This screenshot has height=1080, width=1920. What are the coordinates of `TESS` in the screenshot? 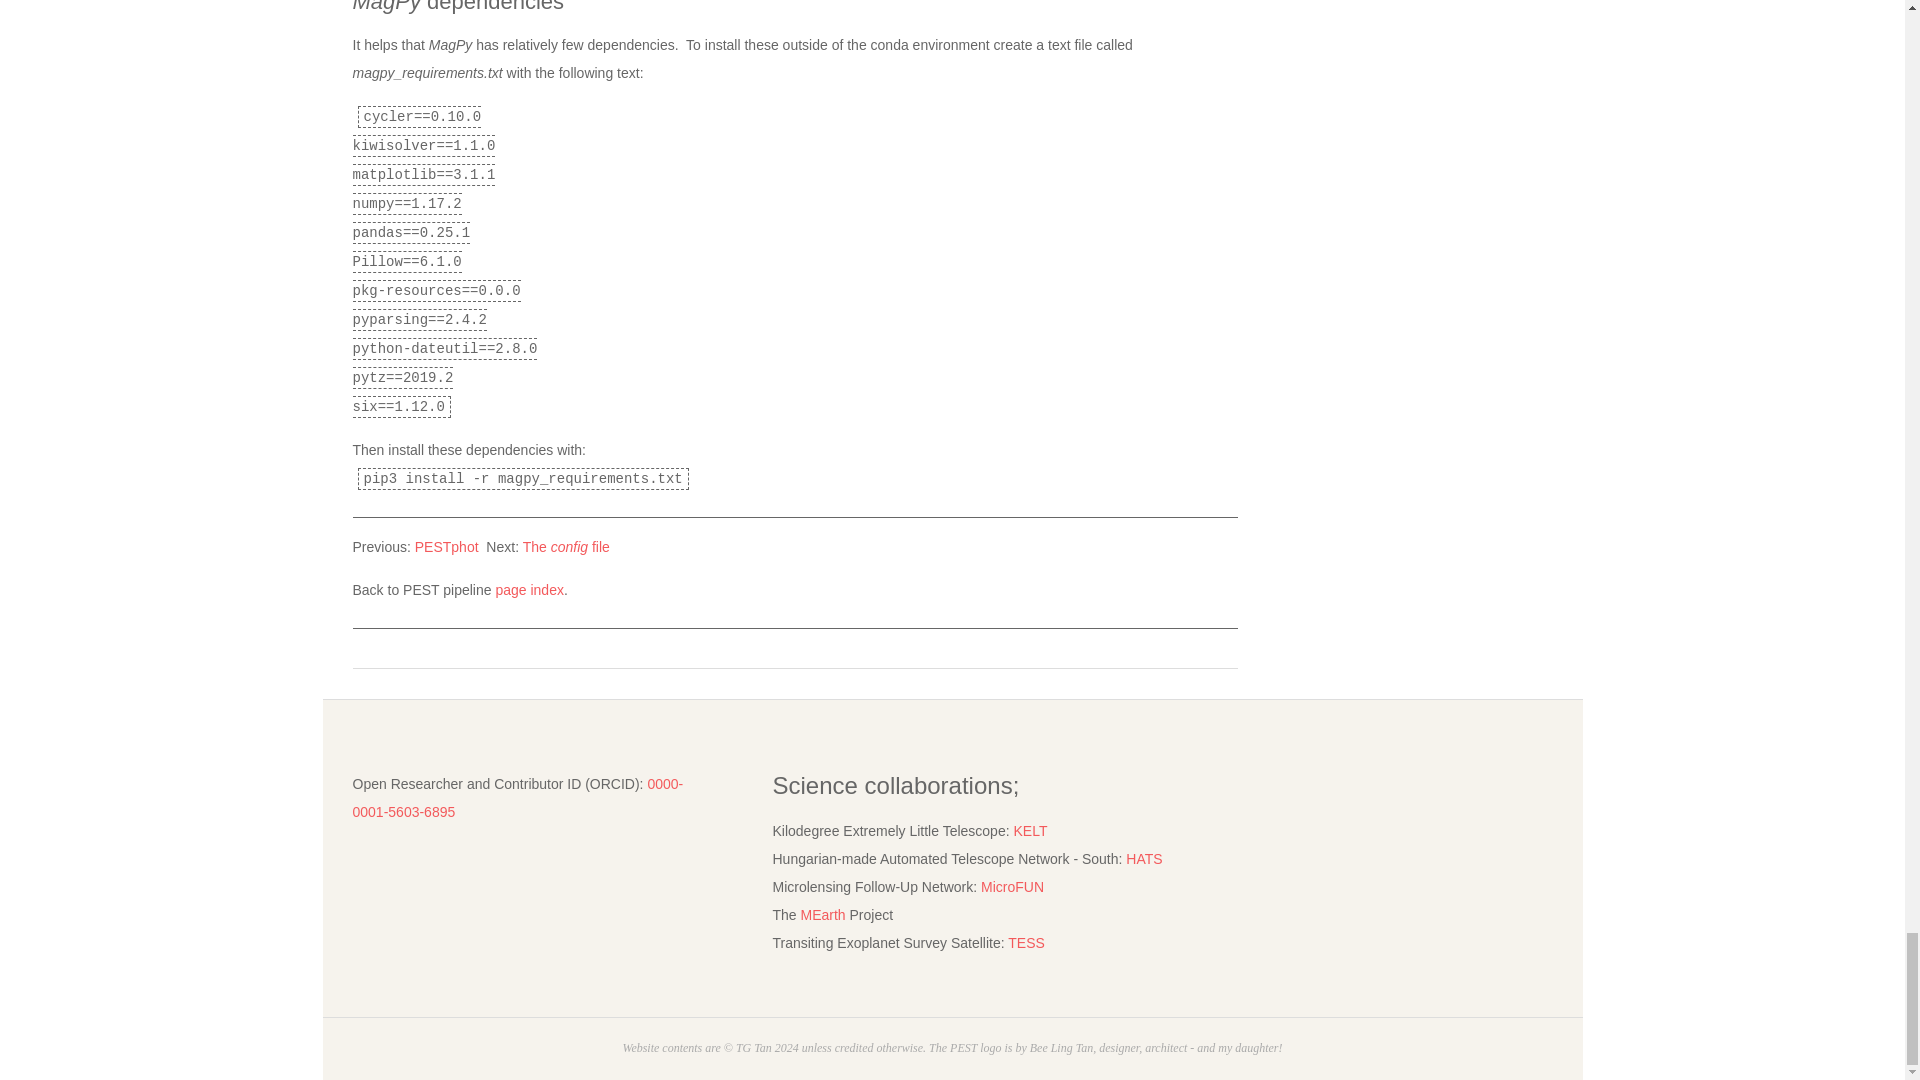 It's located at (1026, 943).